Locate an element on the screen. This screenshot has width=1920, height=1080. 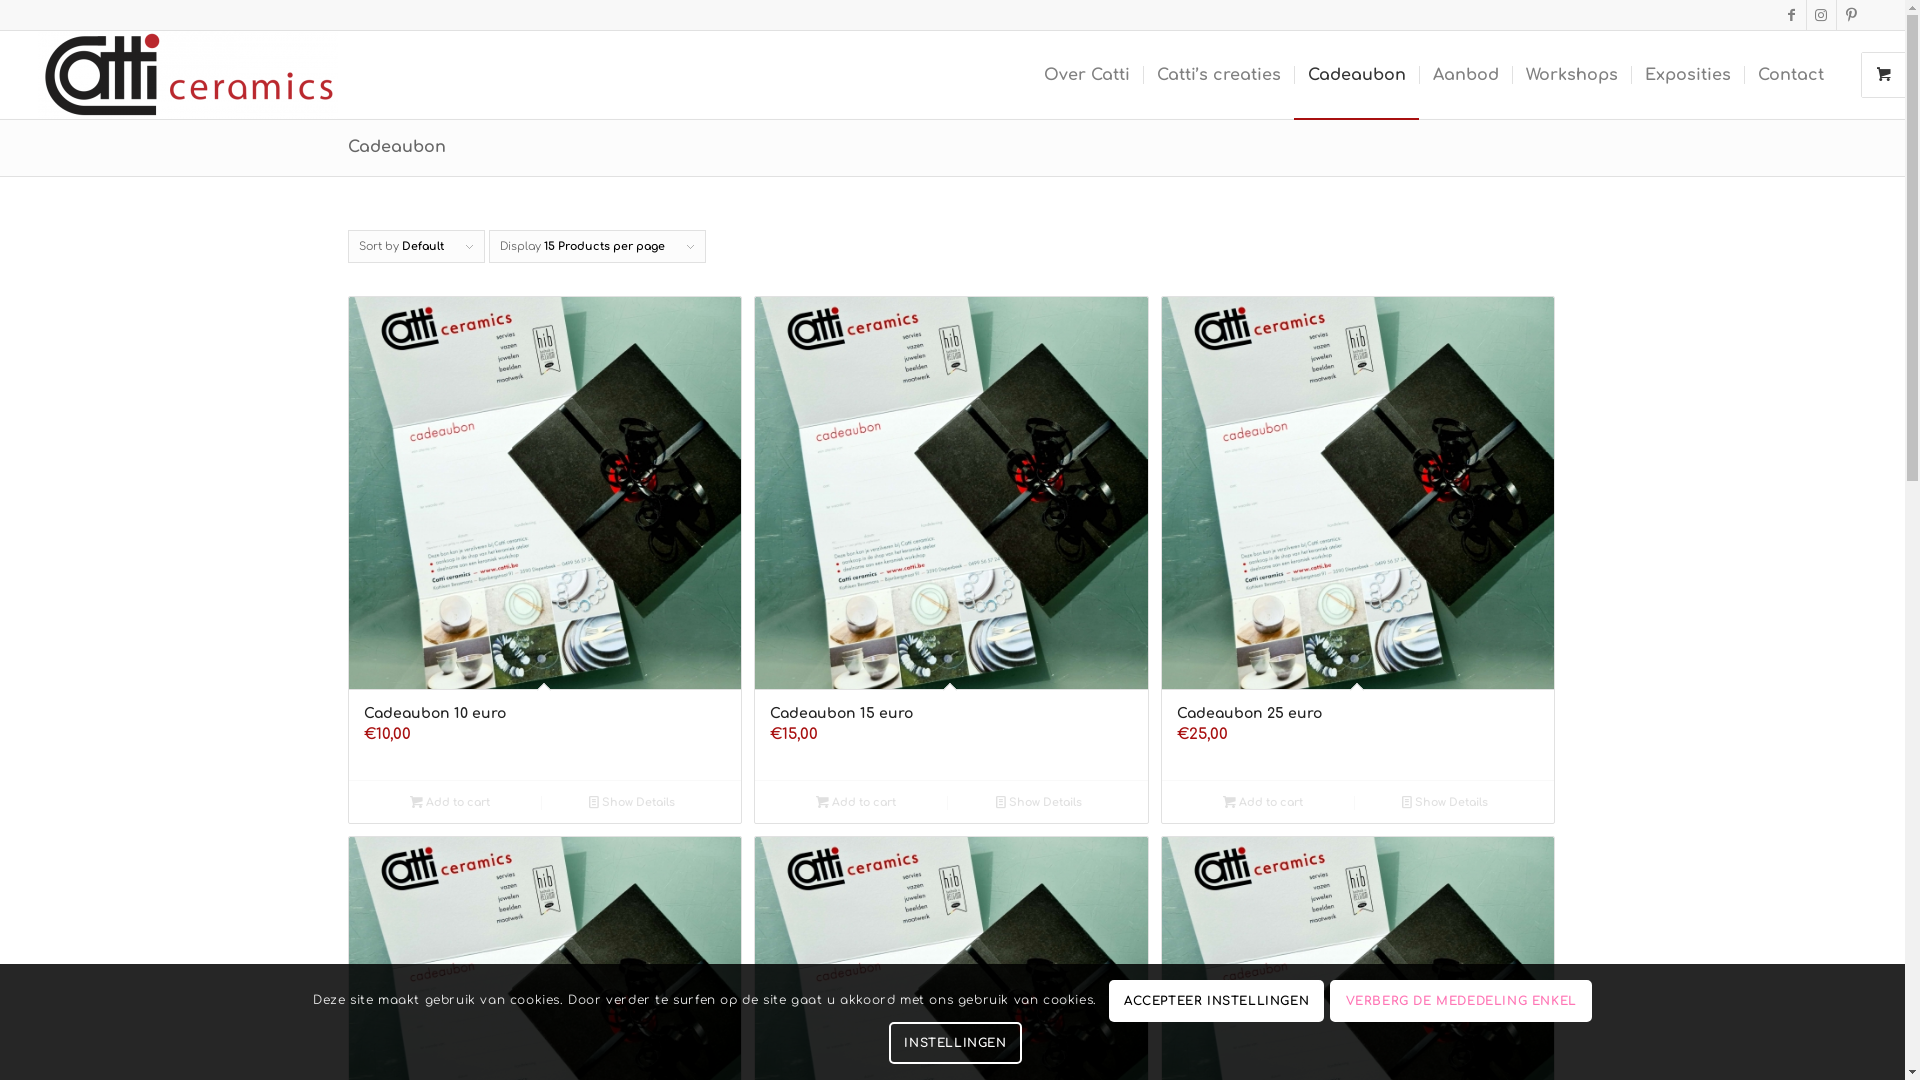
Add to cart is located at coordinates (856, 802).